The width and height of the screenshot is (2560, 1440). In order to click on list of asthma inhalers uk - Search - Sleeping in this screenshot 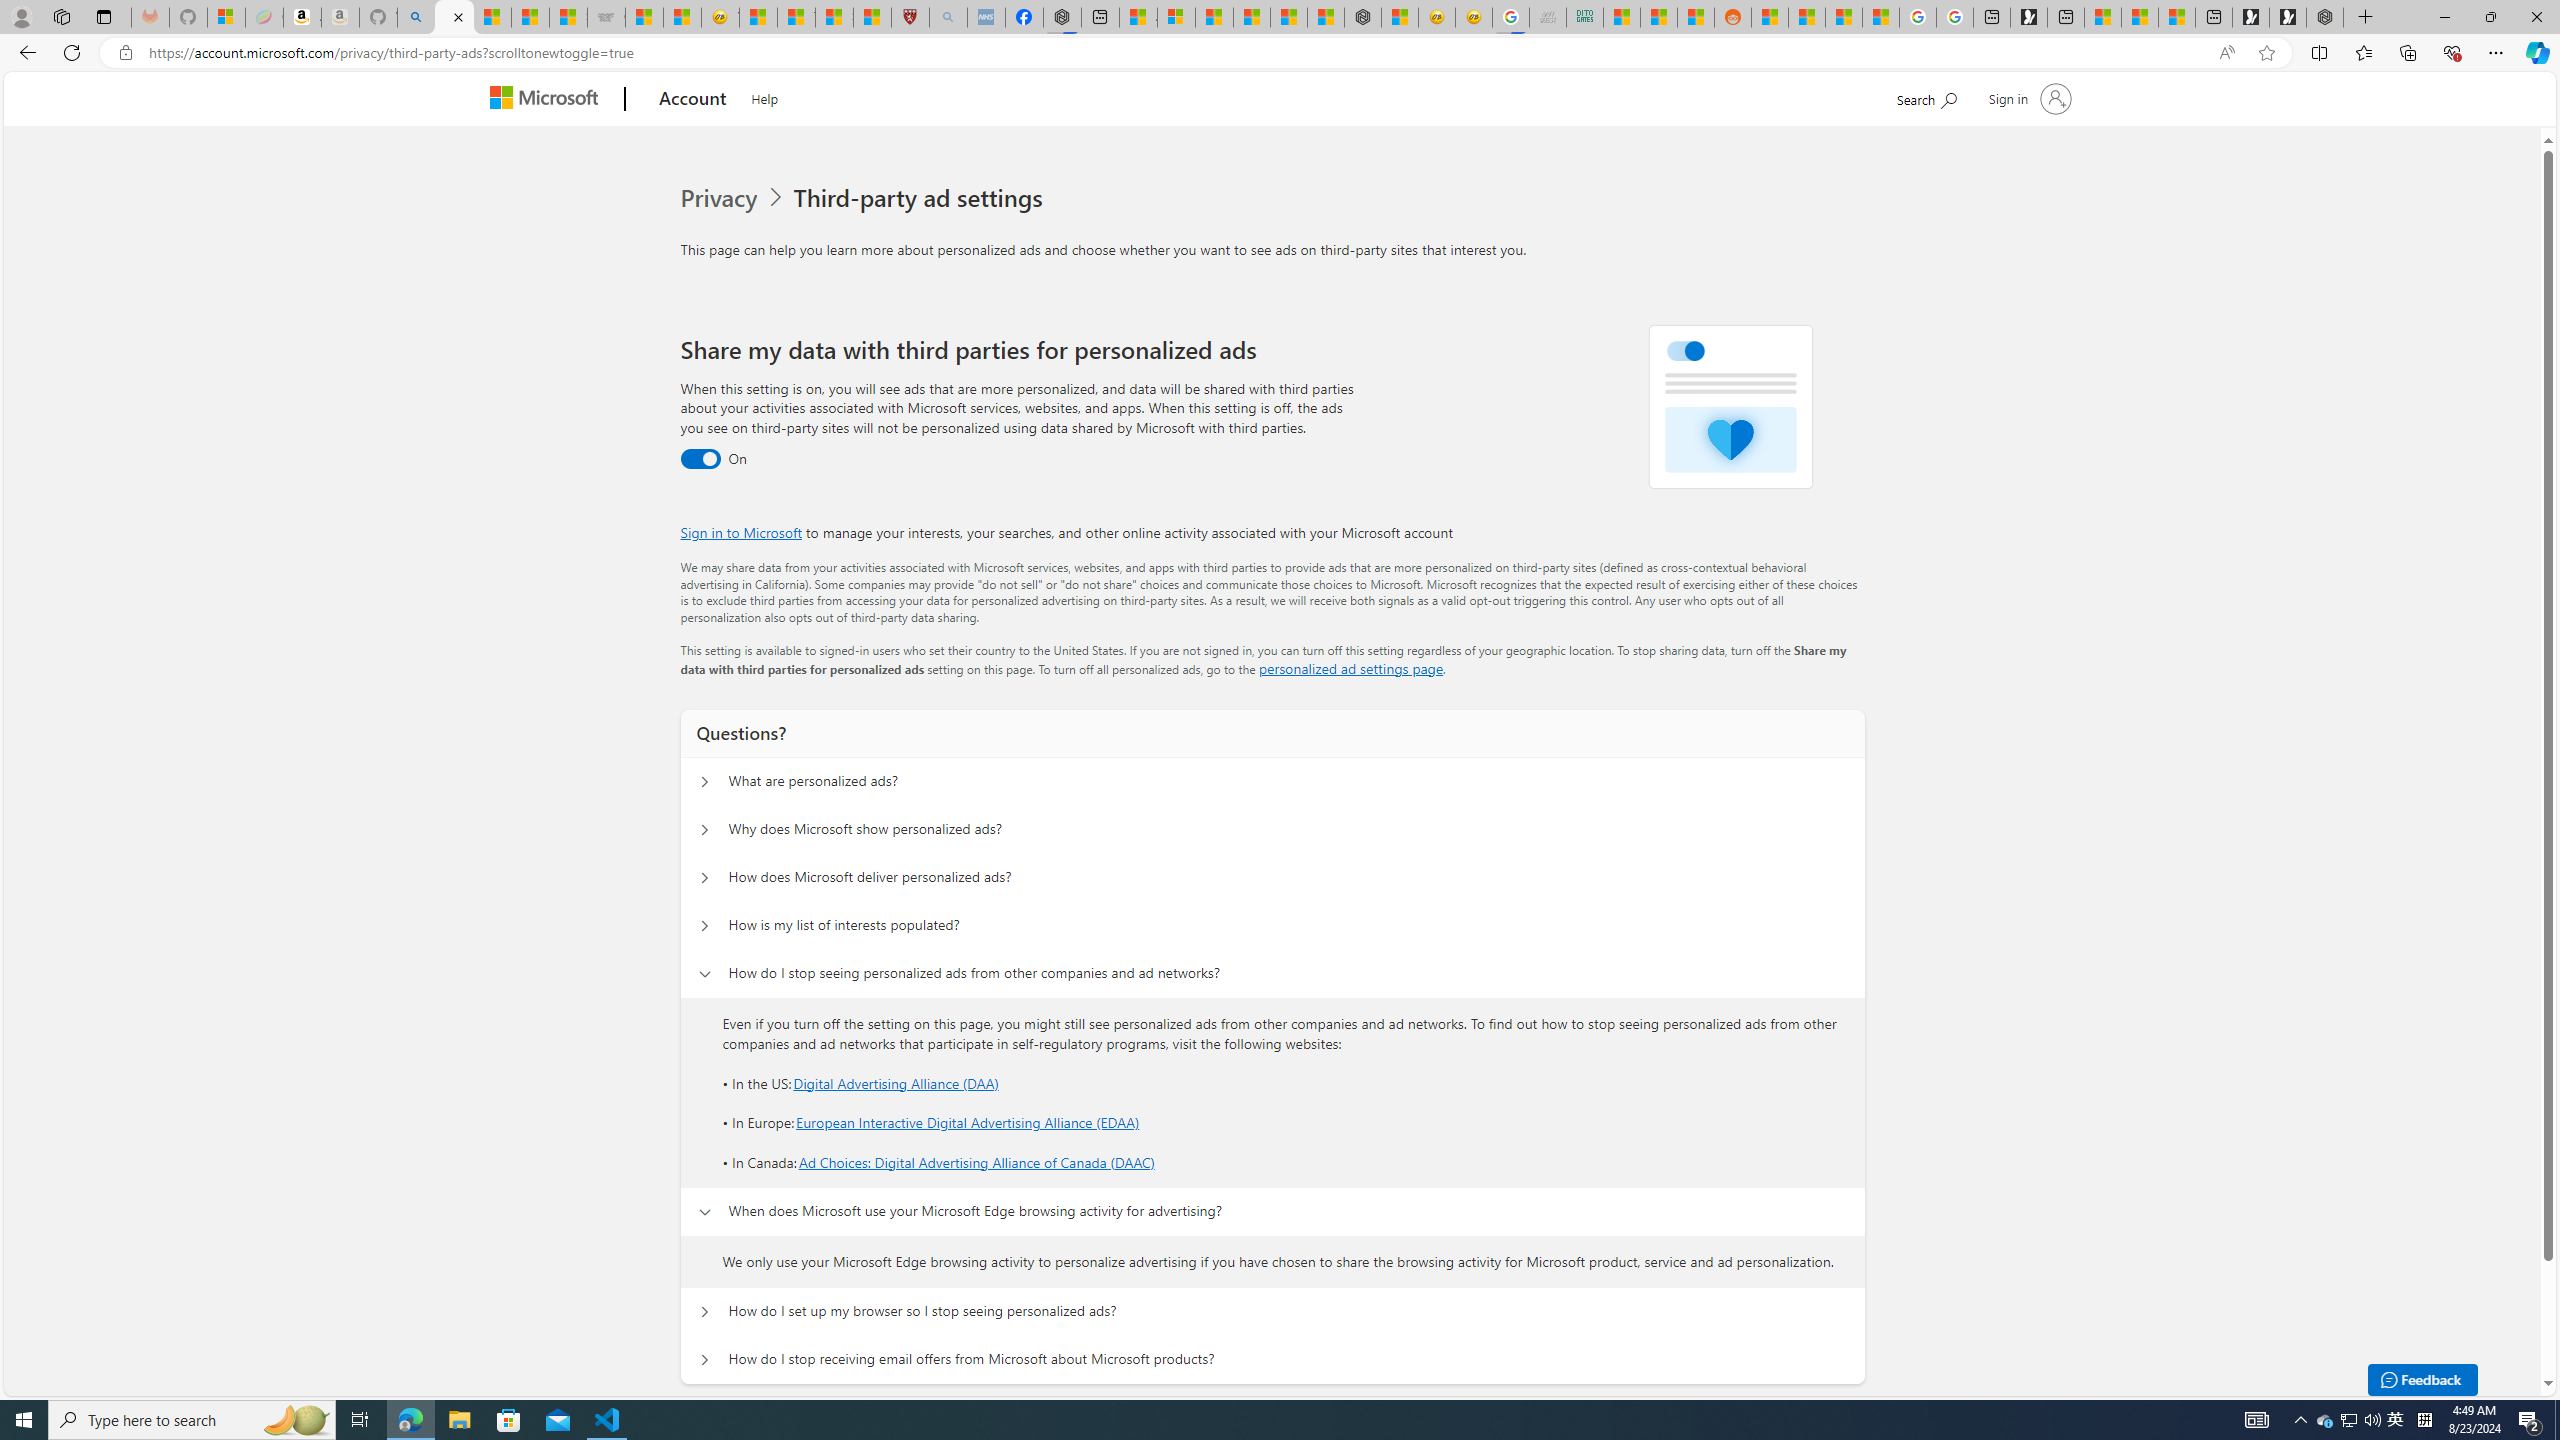, I will do `click(948, 17)`.